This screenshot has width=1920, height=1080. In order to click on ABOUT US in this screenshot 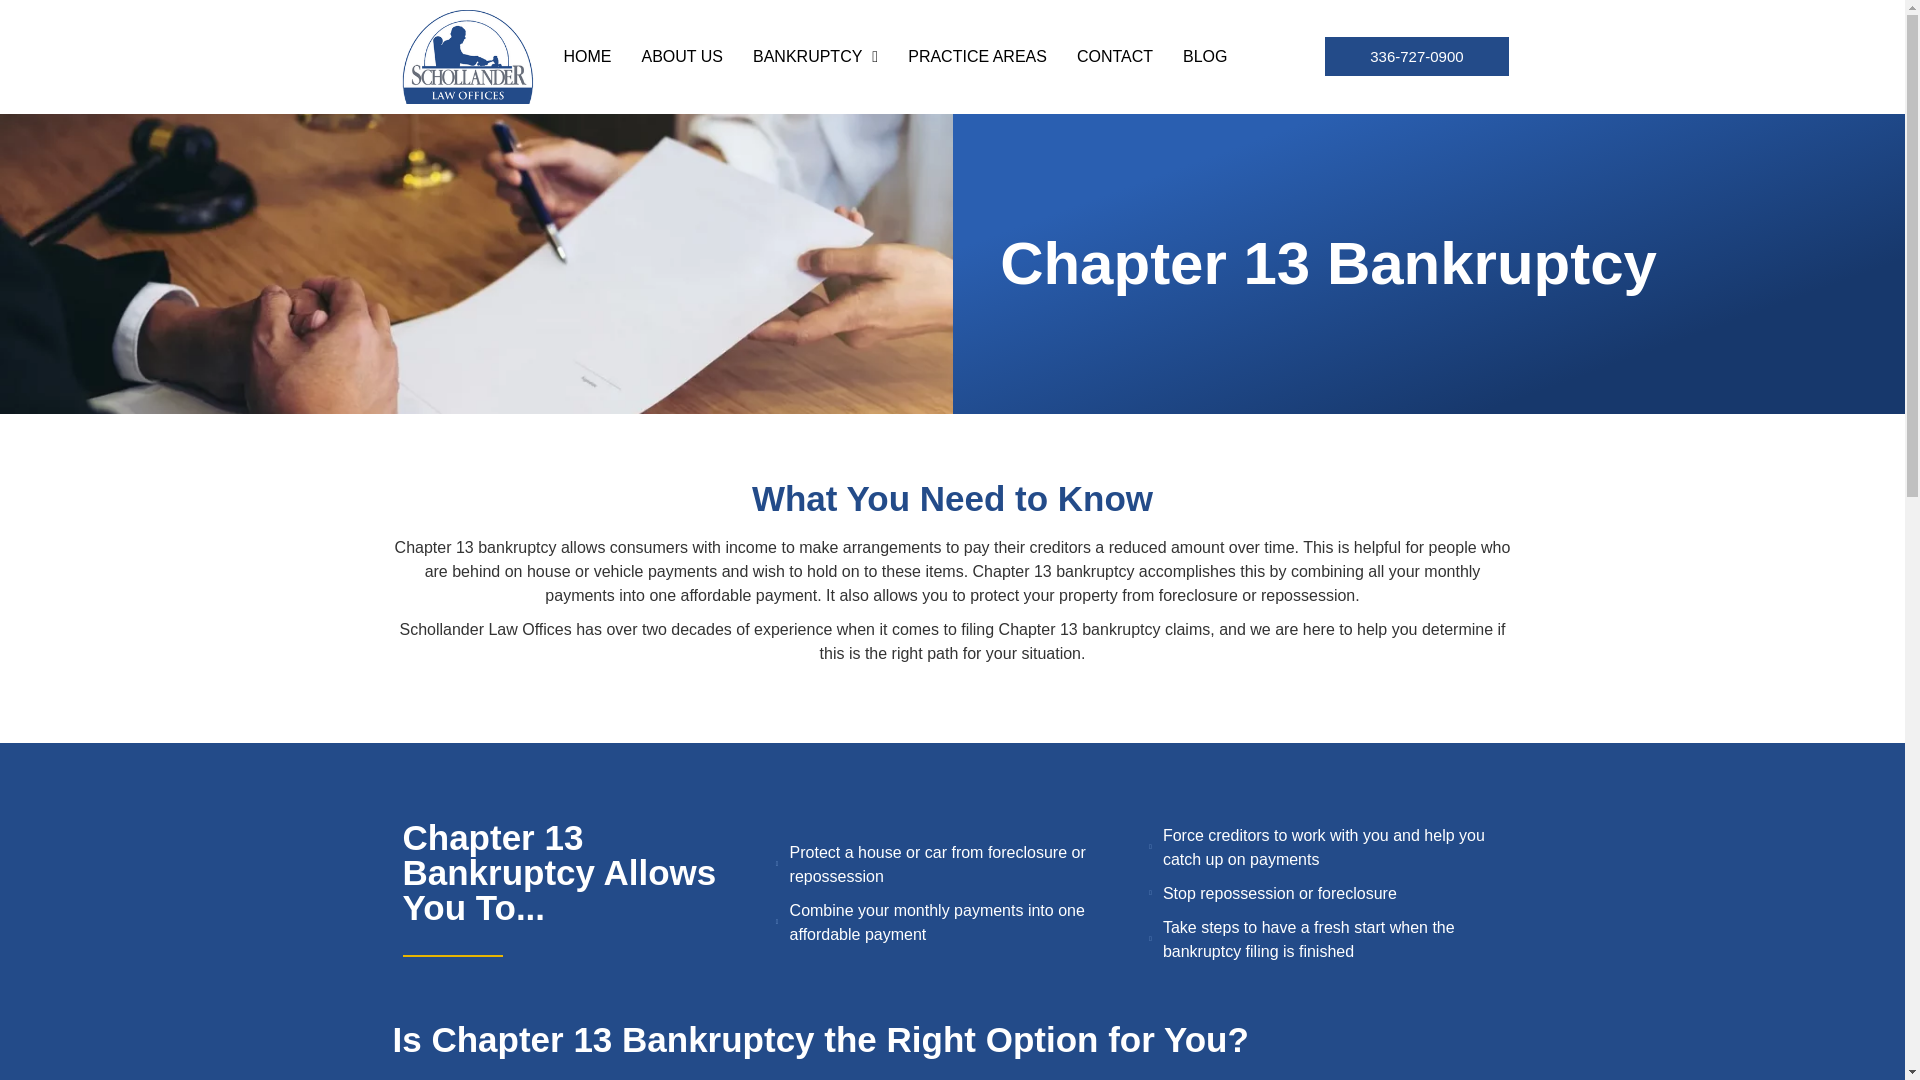, I will do `click(682, 56)`.